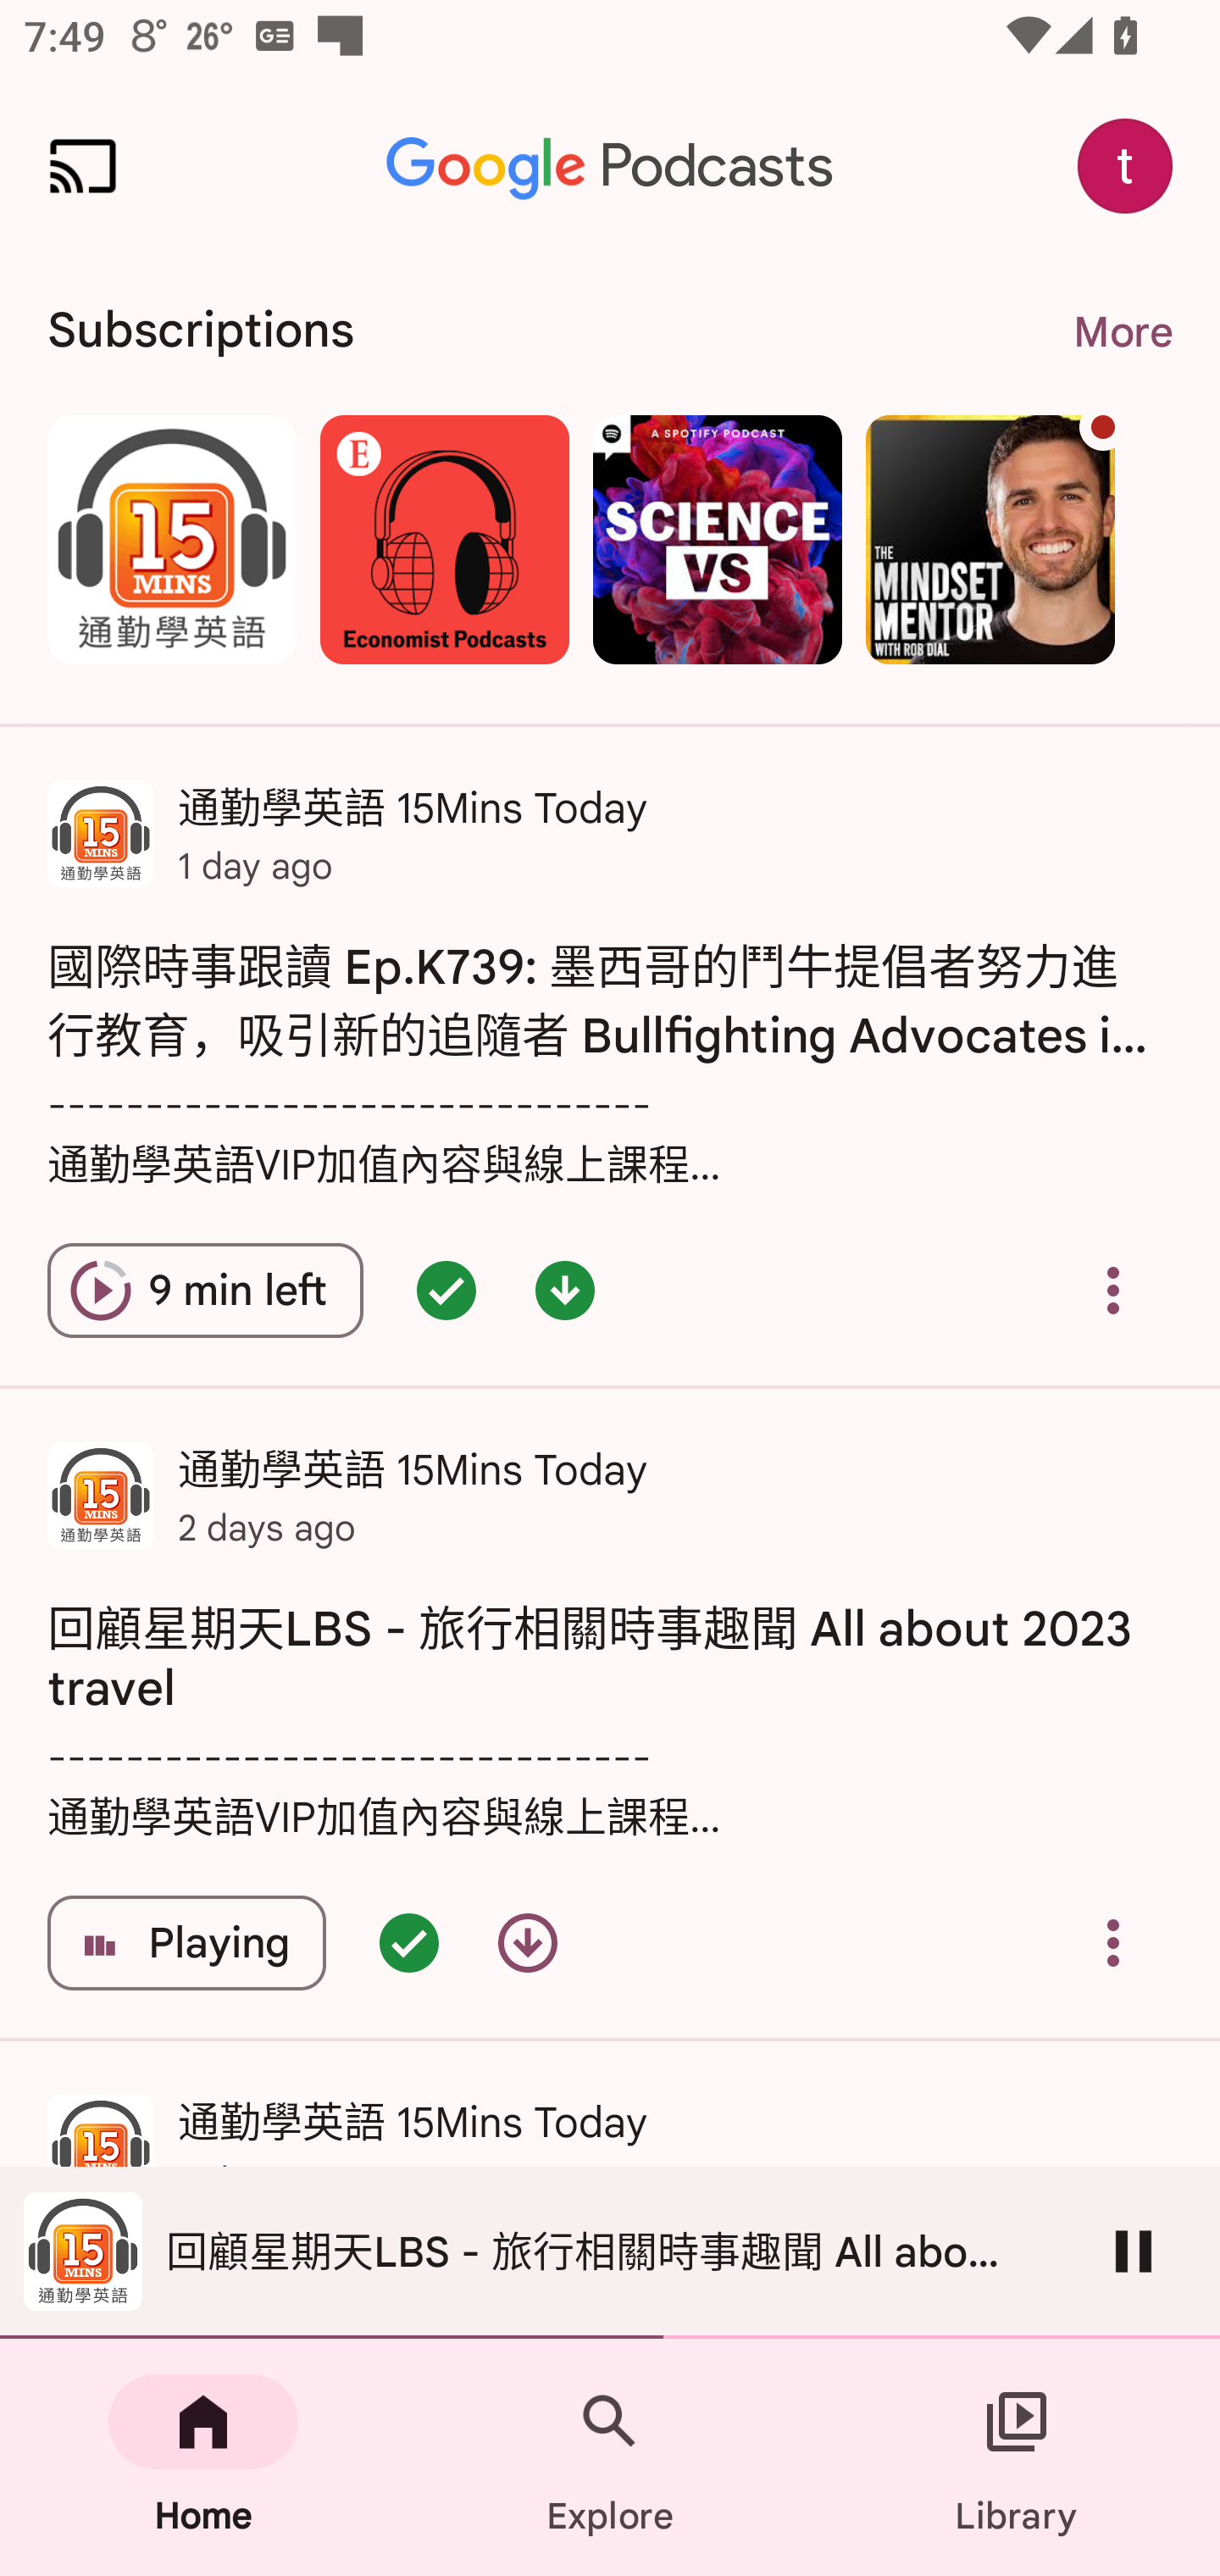  What do you see at coordinates (1113, 1290) in the screenshot?
I see `Overflow menu` at bounding box center [1113, 1290].